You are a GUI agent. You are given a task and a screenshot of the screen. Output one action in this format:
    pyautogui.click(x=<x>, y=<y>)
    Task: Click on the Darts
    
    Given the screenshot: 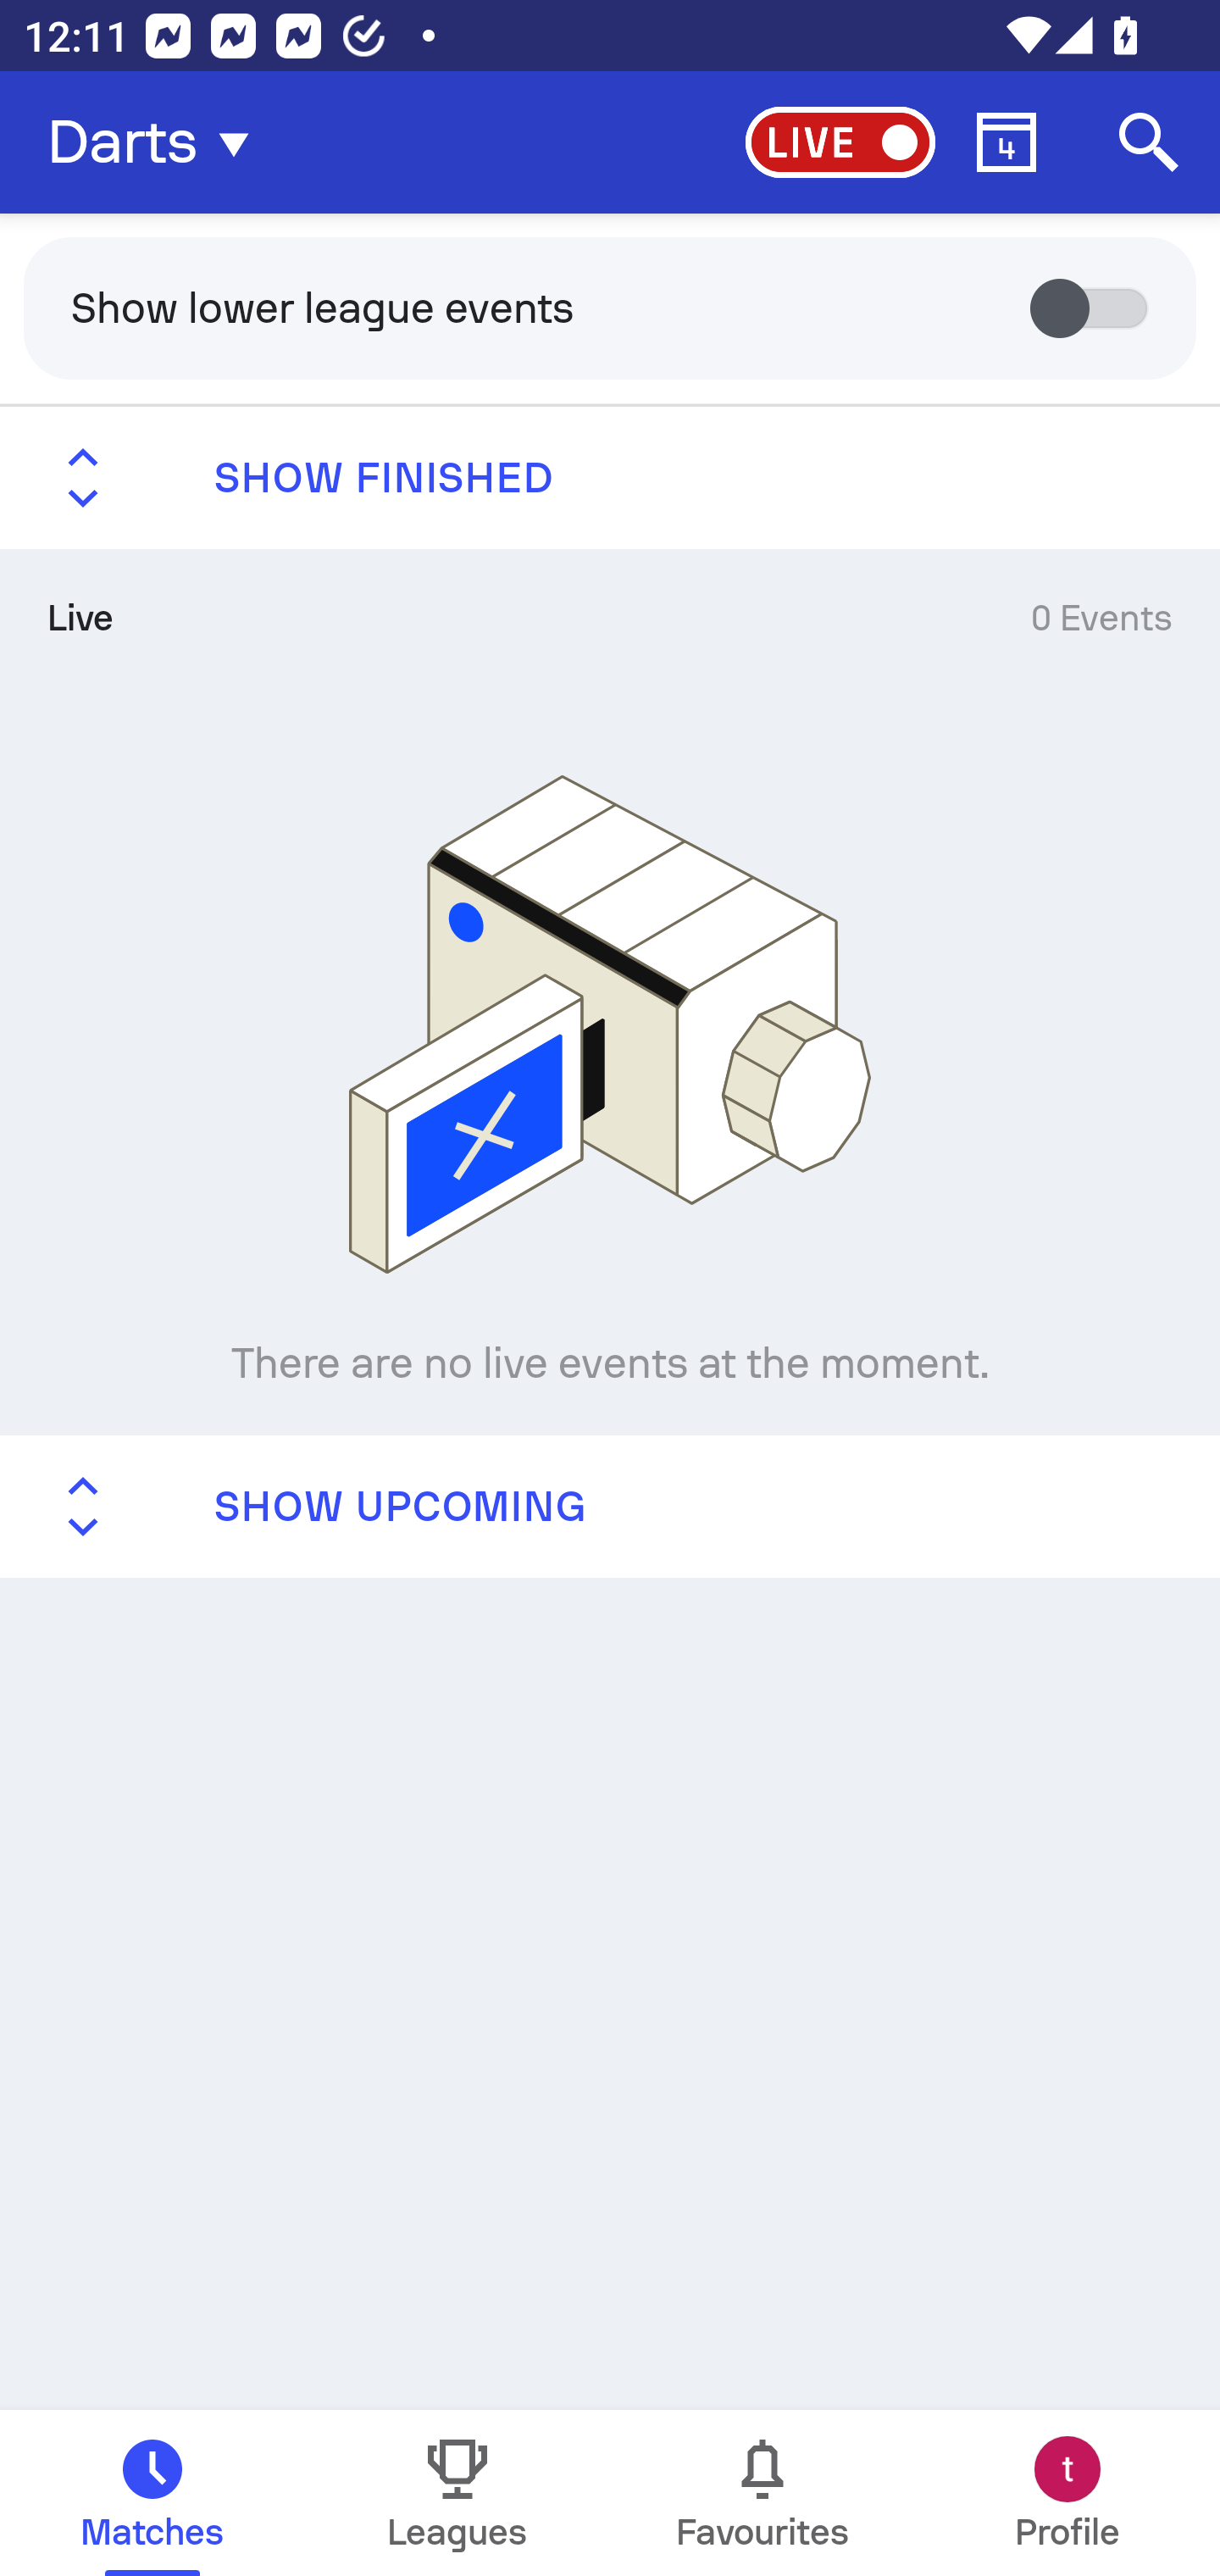 What is the action you would take?
    pyautogui.click(x=158, y=142)
    